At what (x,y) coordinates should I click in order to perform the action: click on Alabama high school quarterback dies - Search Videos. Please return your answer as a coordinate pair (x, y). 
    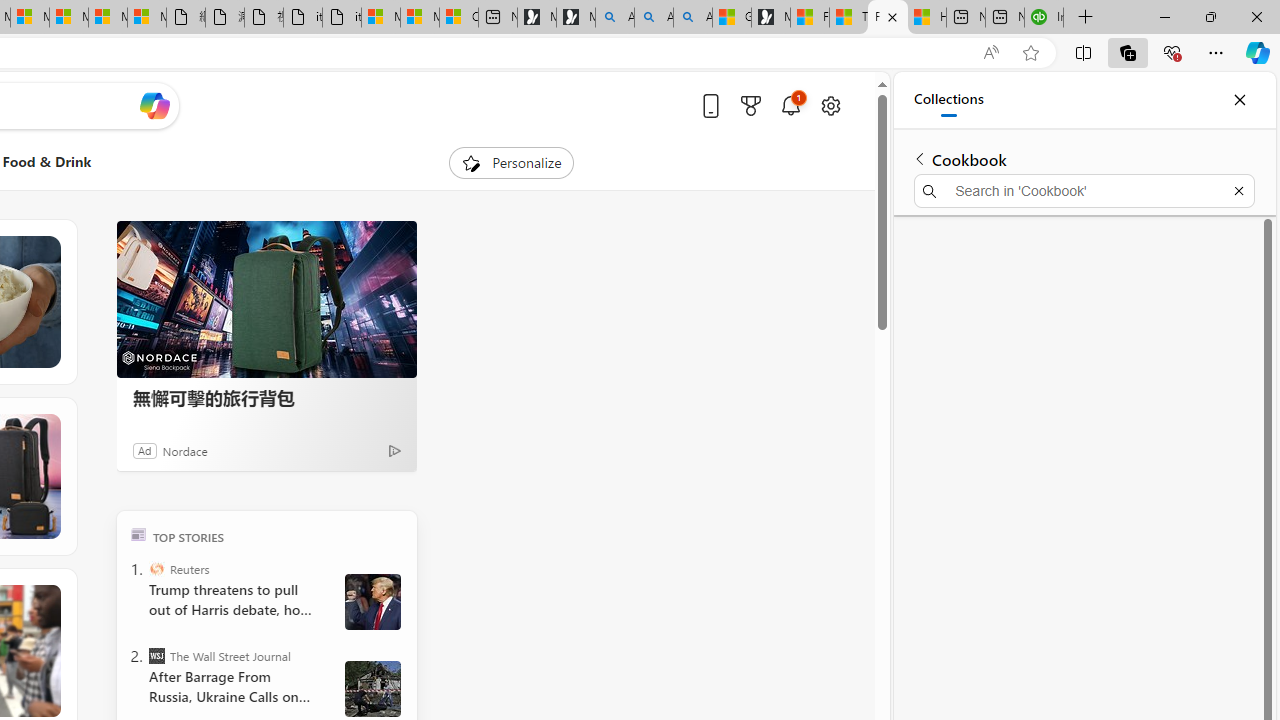
    Looking at the image, I should click on (692, 18).